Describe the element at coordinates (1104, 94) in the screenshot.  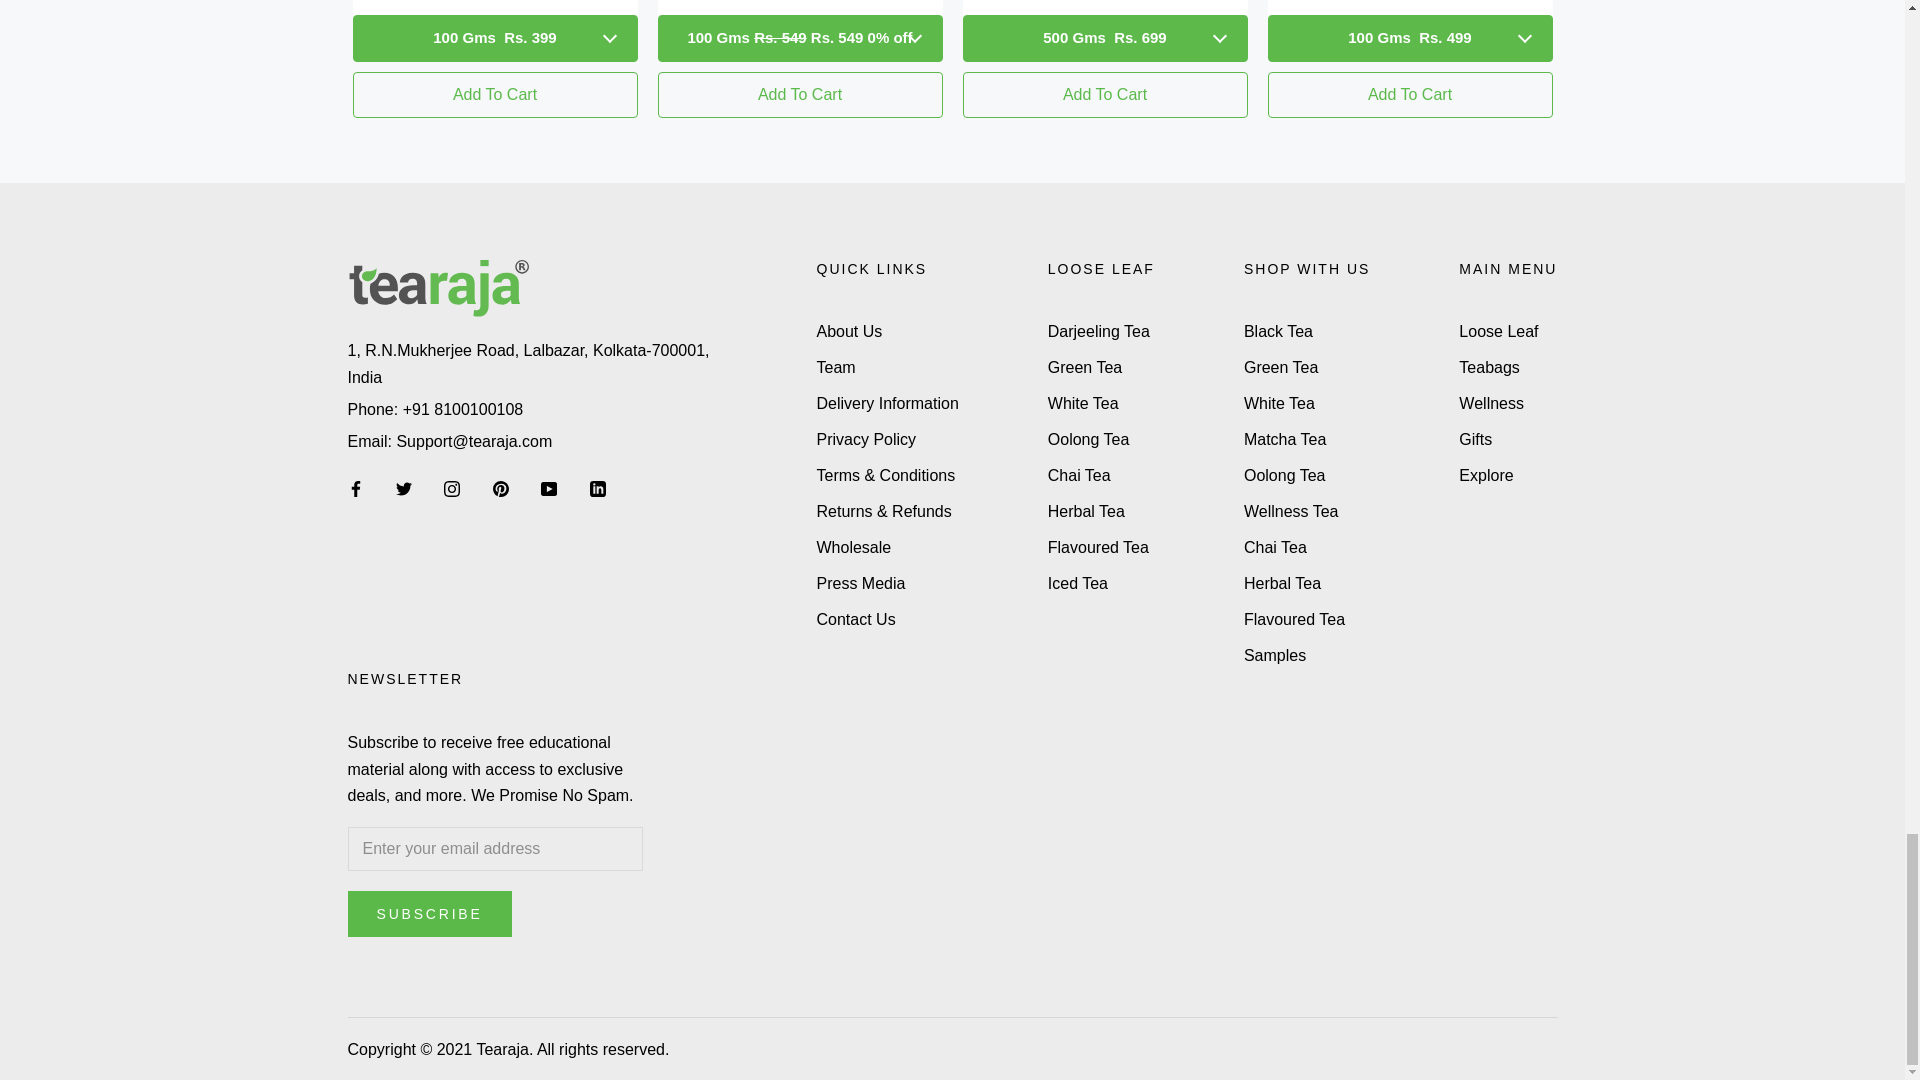
I see `Add to cart` at that location.